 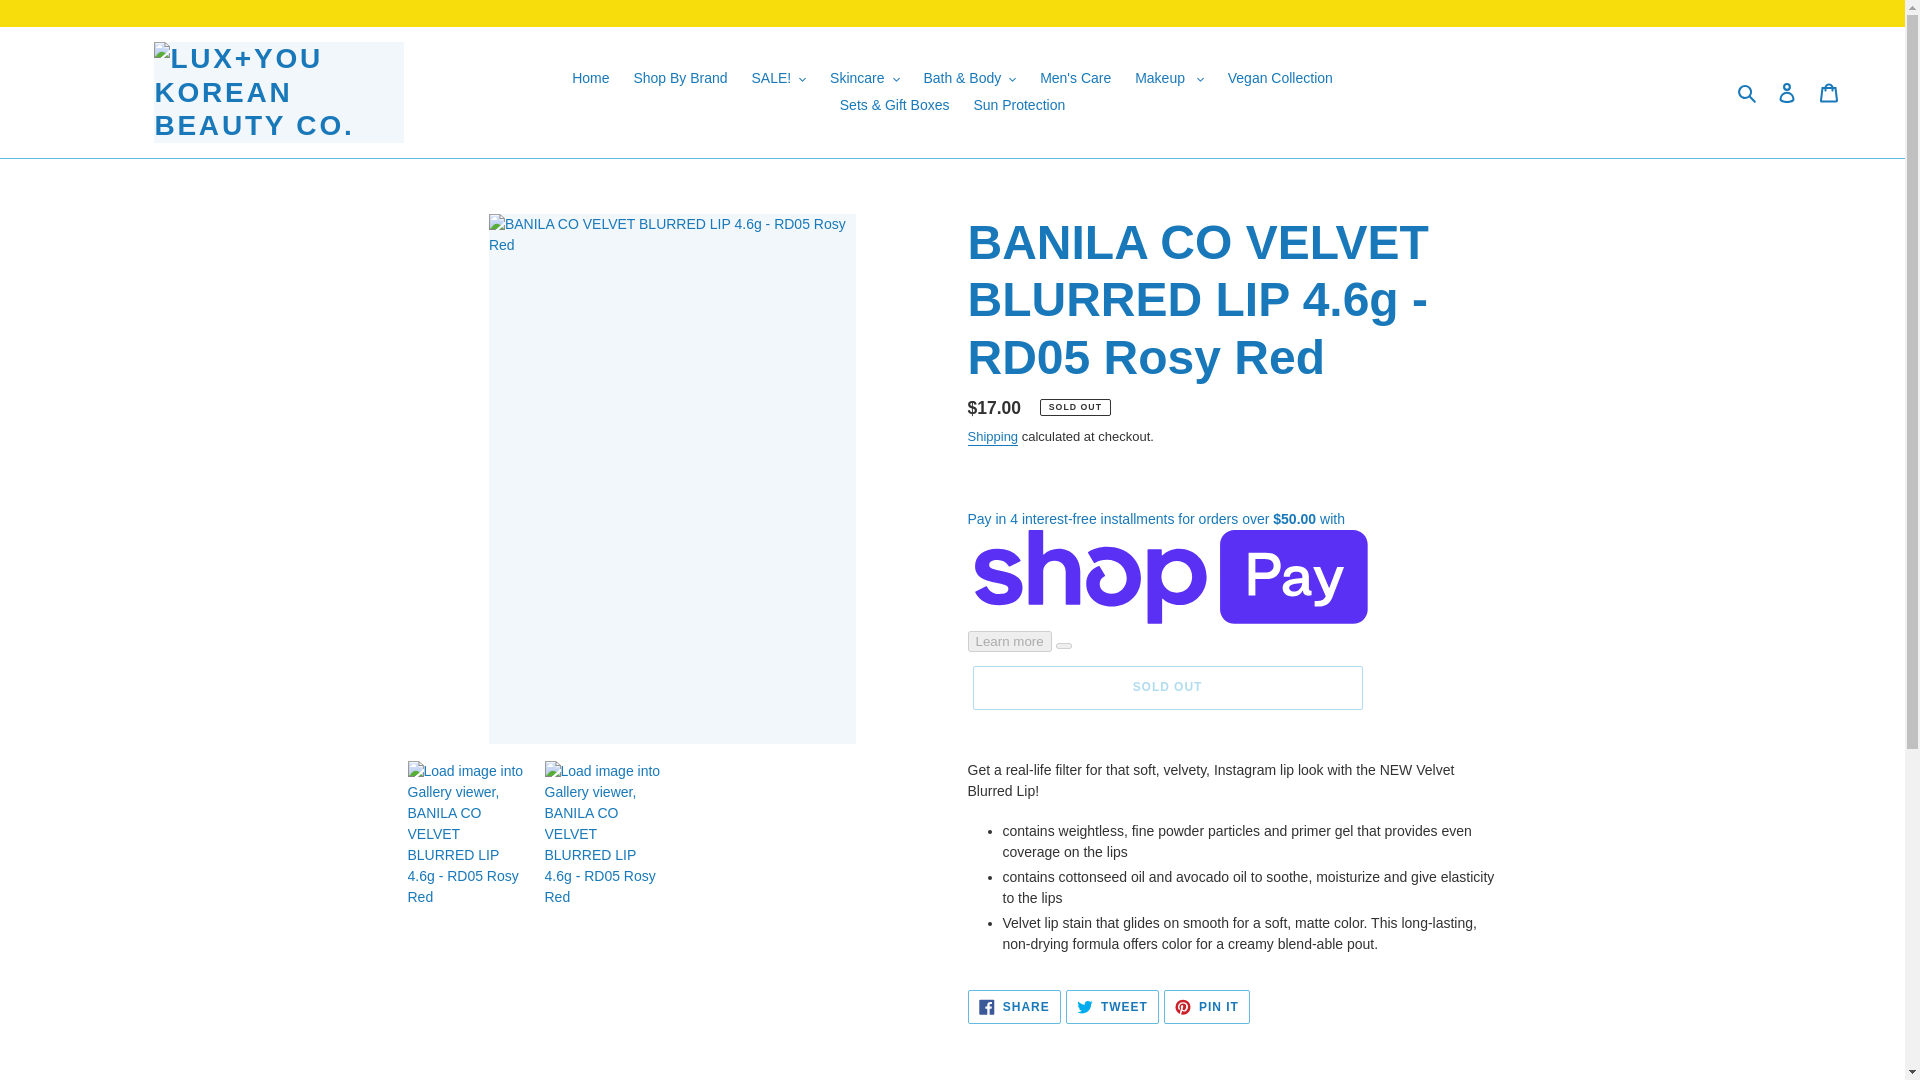 I want to click on Home, so click(x=590, y=78).